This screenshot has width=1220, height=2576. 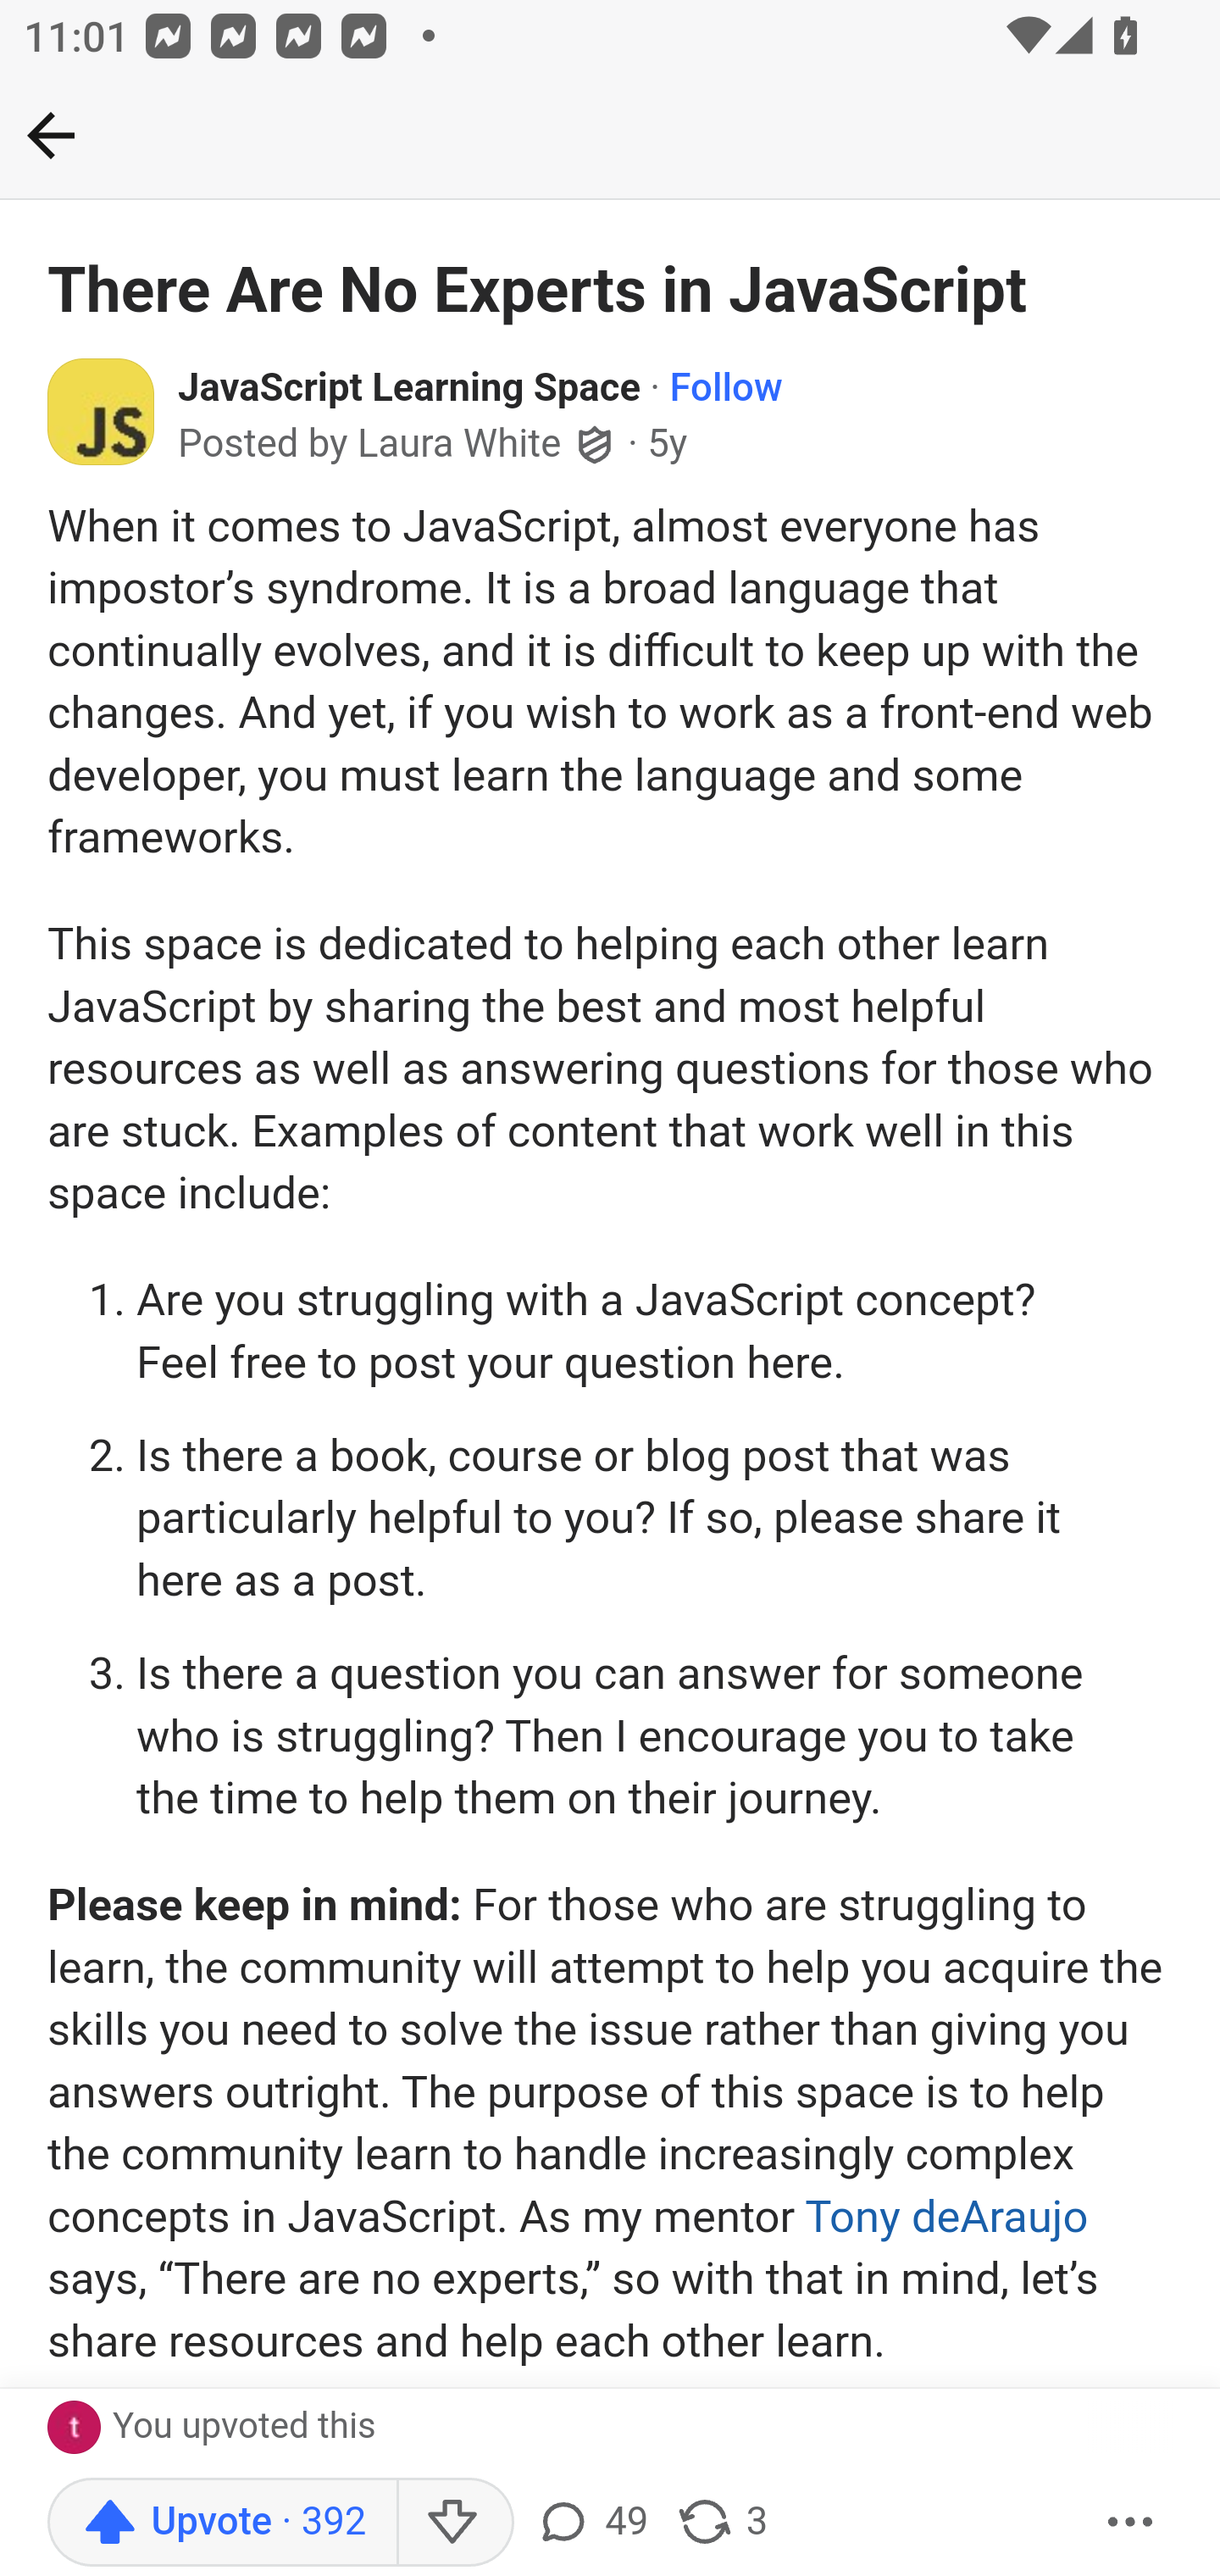 I want to click on Downvote, so click(x=454, y=2523).